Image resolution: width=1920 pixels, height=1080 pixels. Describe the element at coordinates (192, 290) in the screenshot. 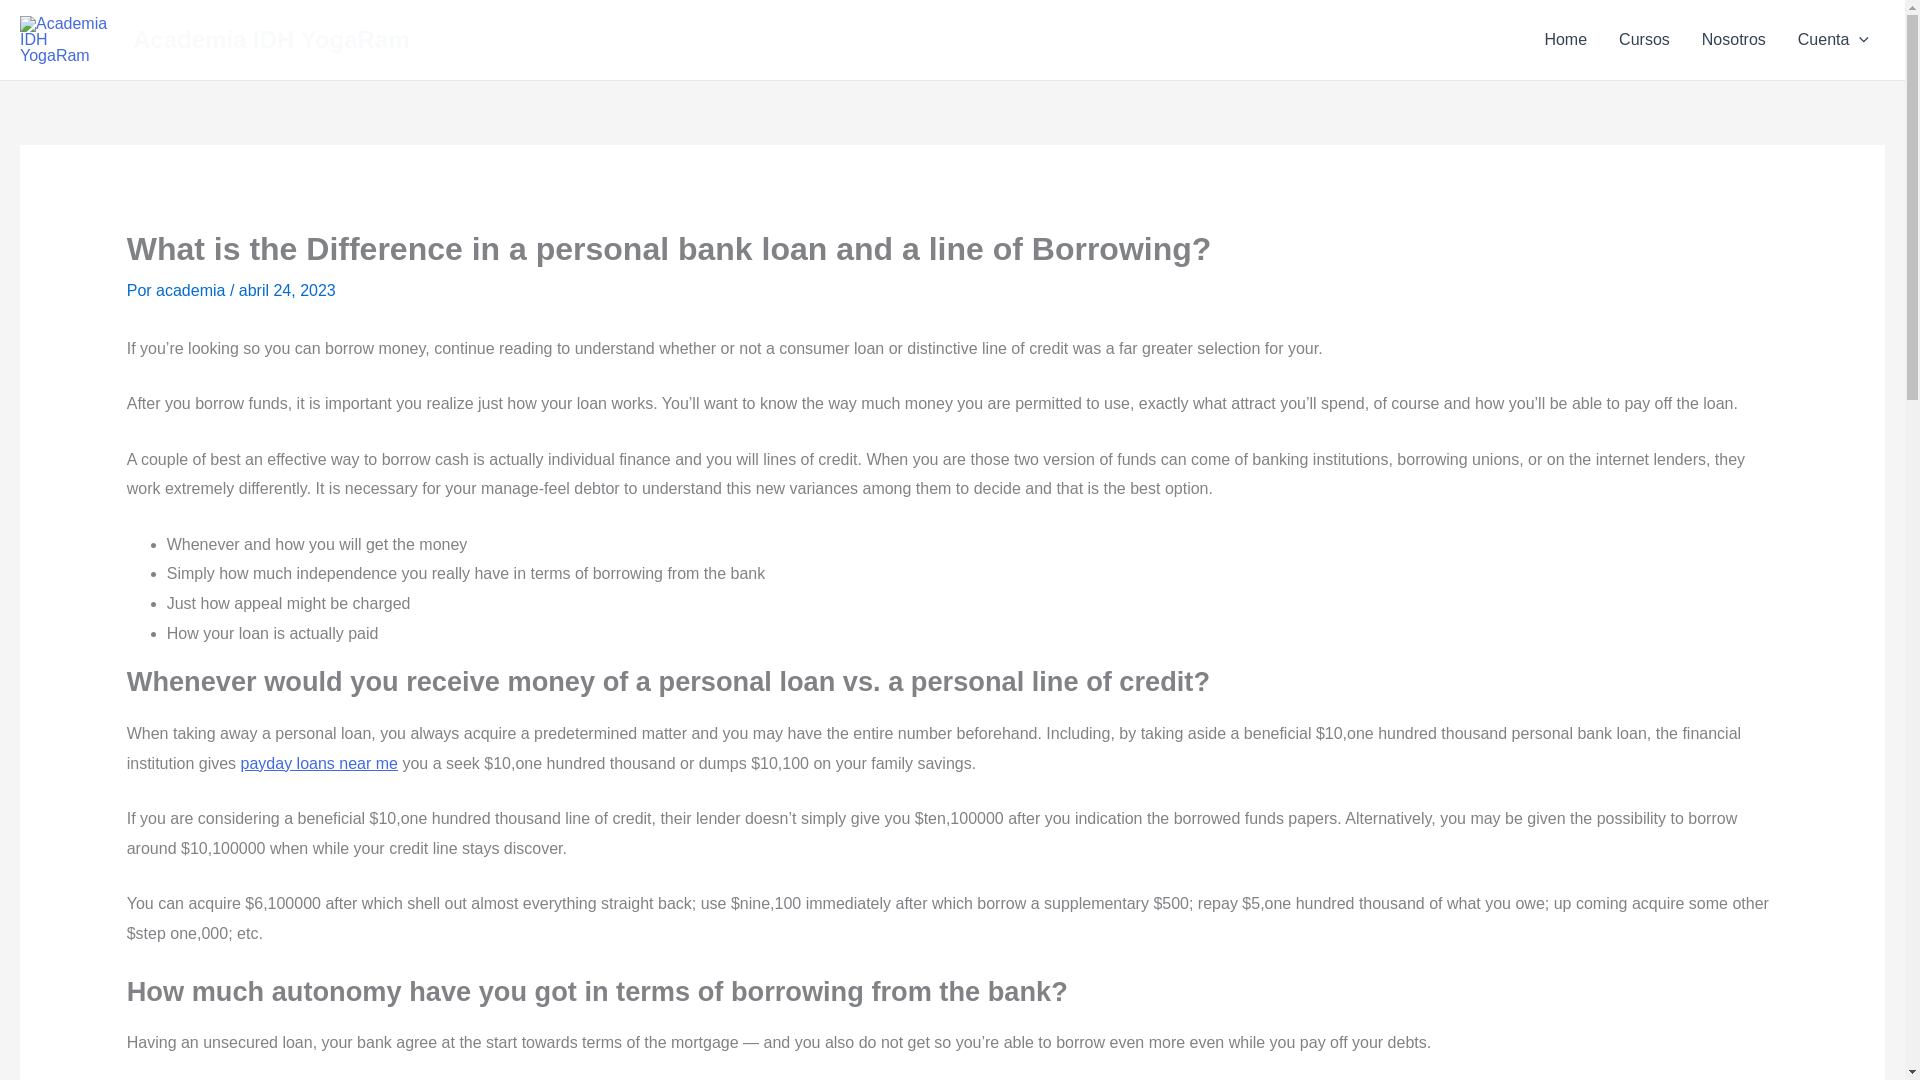

I see `Ver todas las entradas de academia` at that location.